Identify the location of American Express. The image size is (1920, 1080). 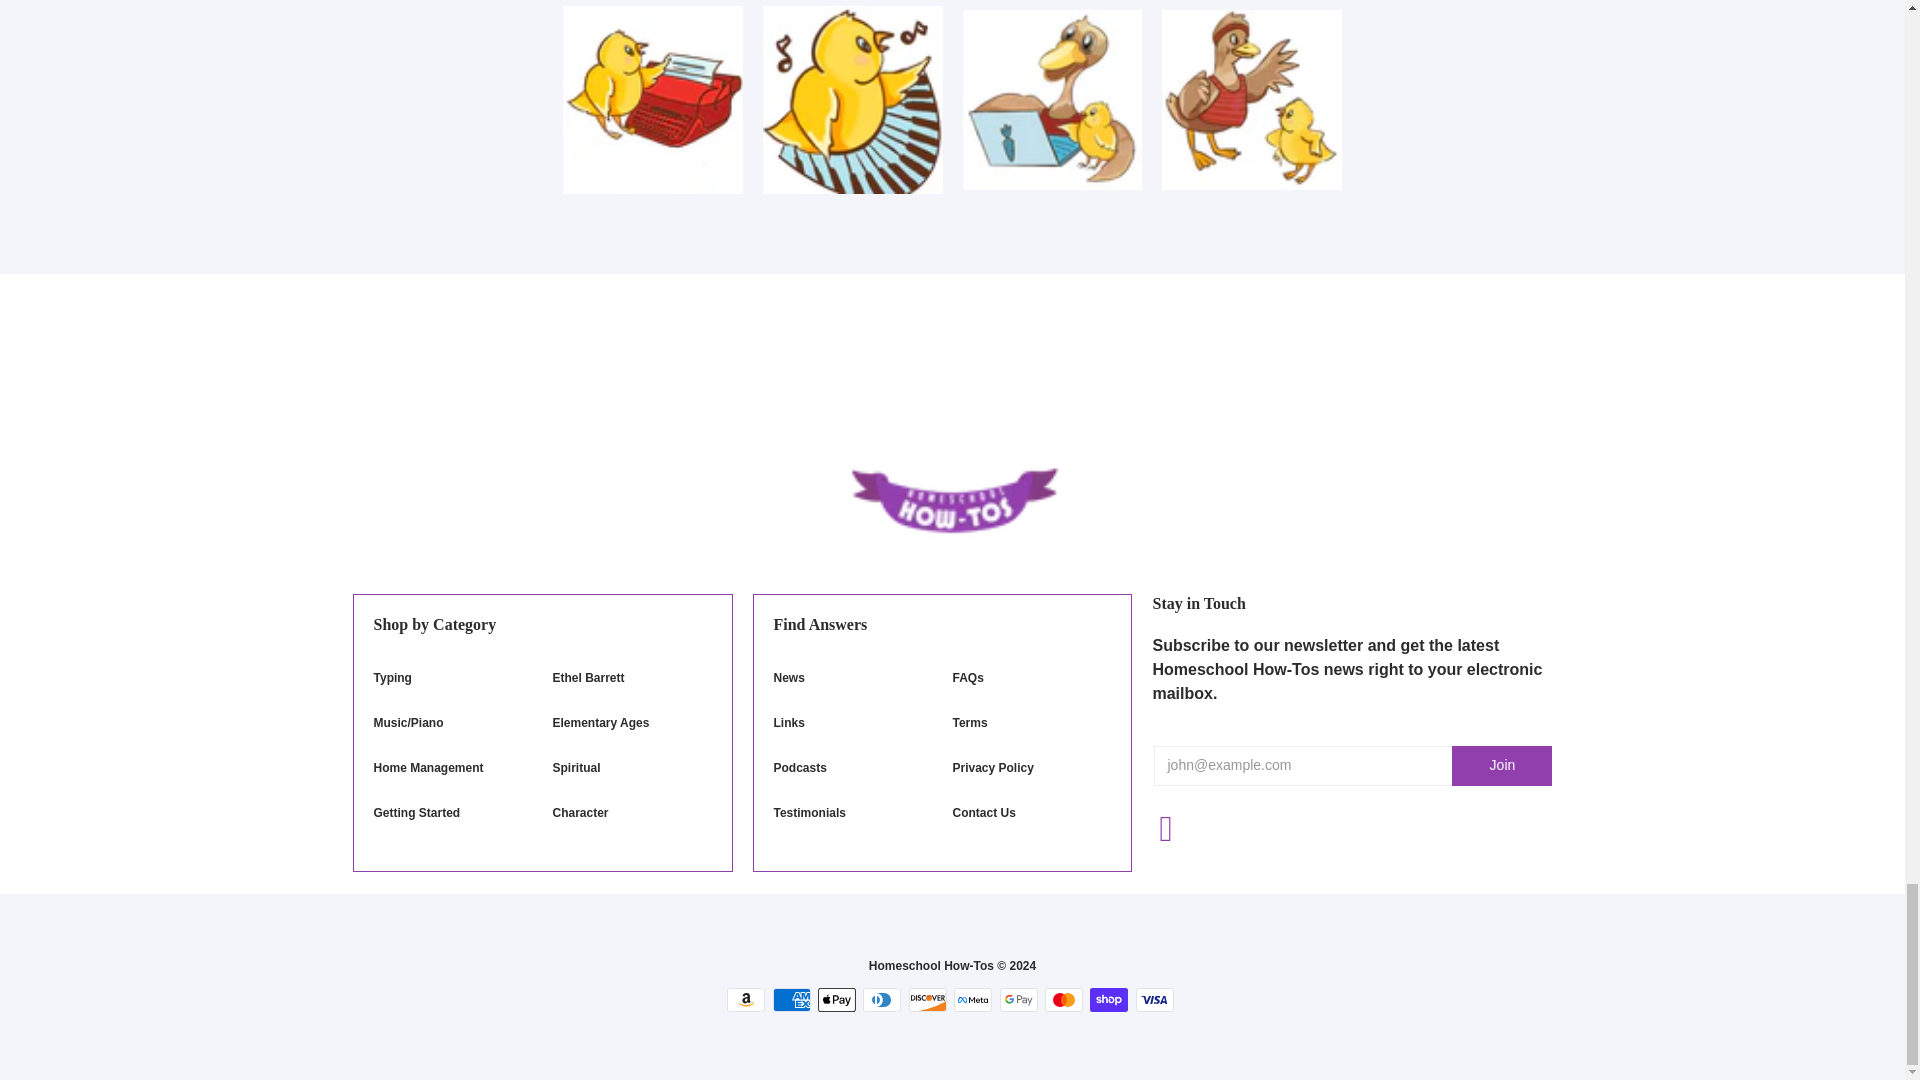
(792, 1000).